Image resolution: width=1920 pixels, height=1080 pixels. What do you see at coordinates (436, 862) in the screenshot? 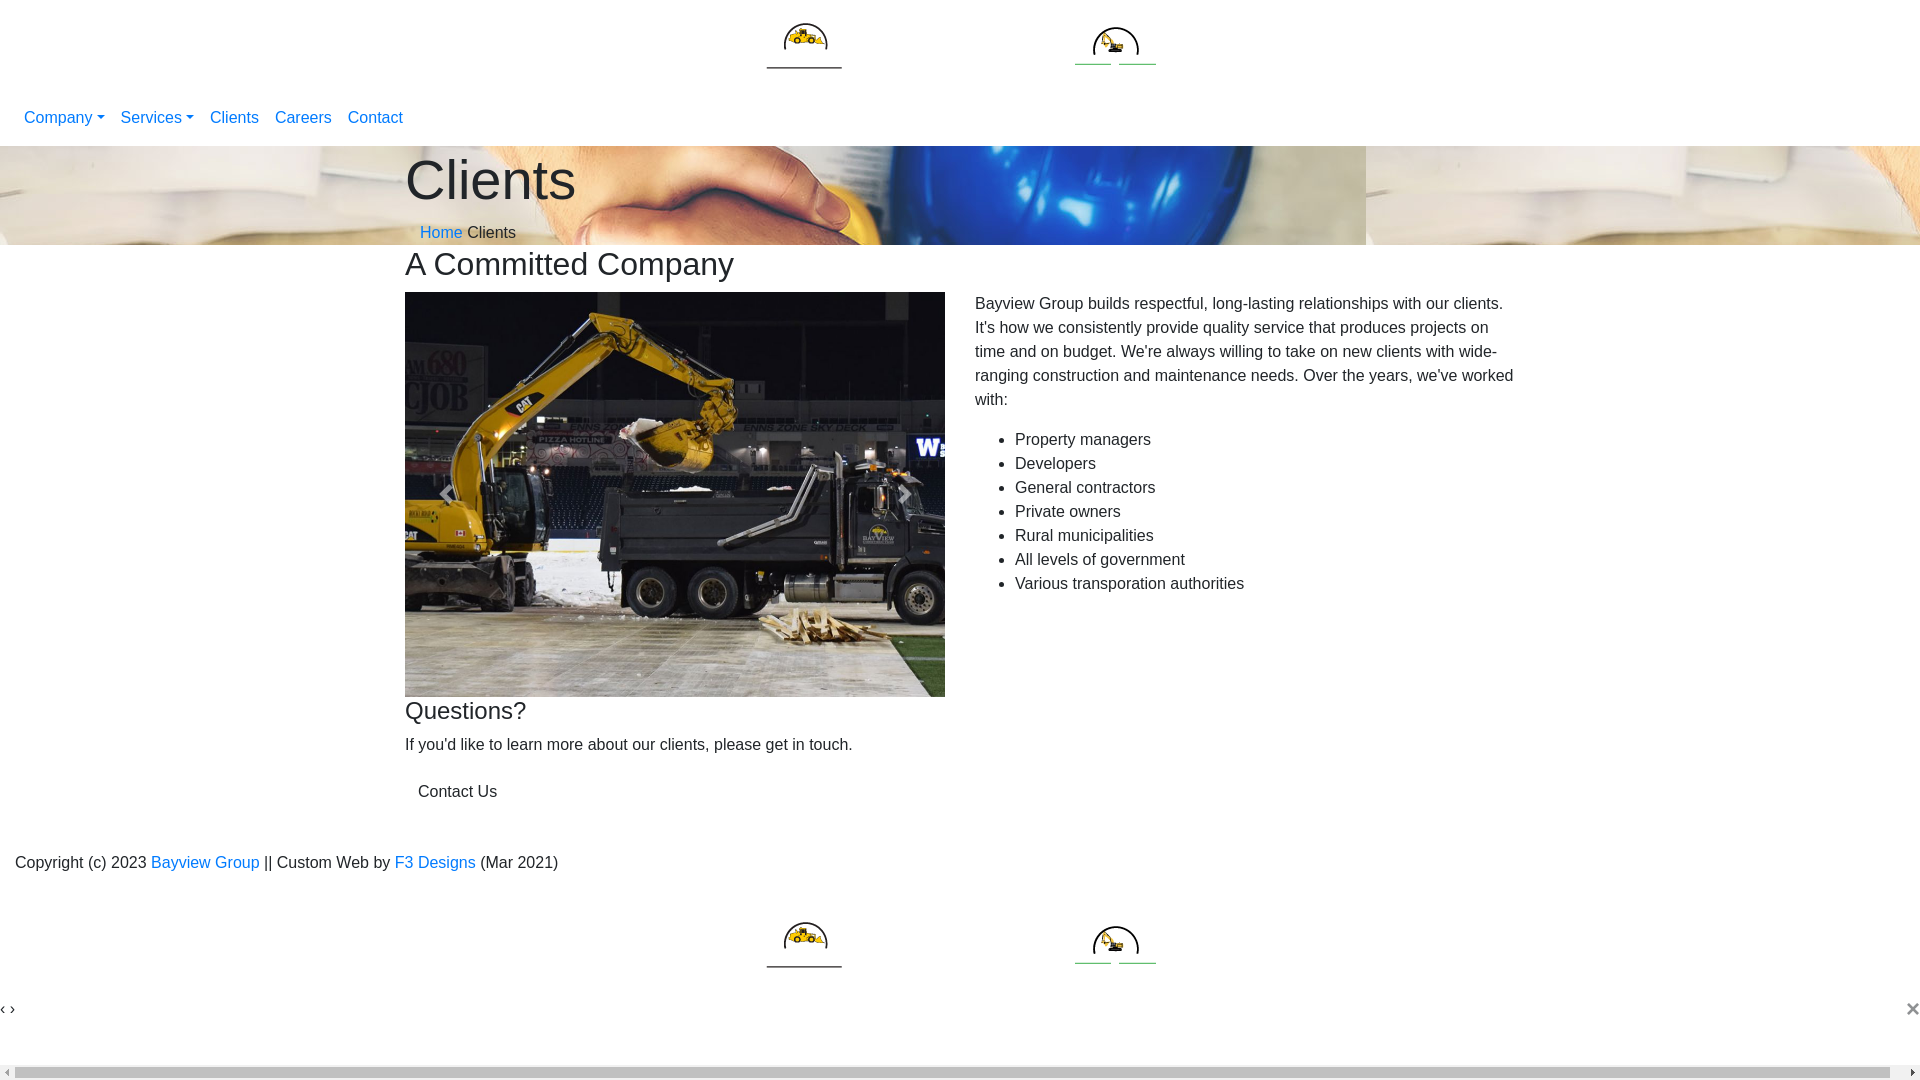
I see `F3 Designs` at bounding box center [436, 862].